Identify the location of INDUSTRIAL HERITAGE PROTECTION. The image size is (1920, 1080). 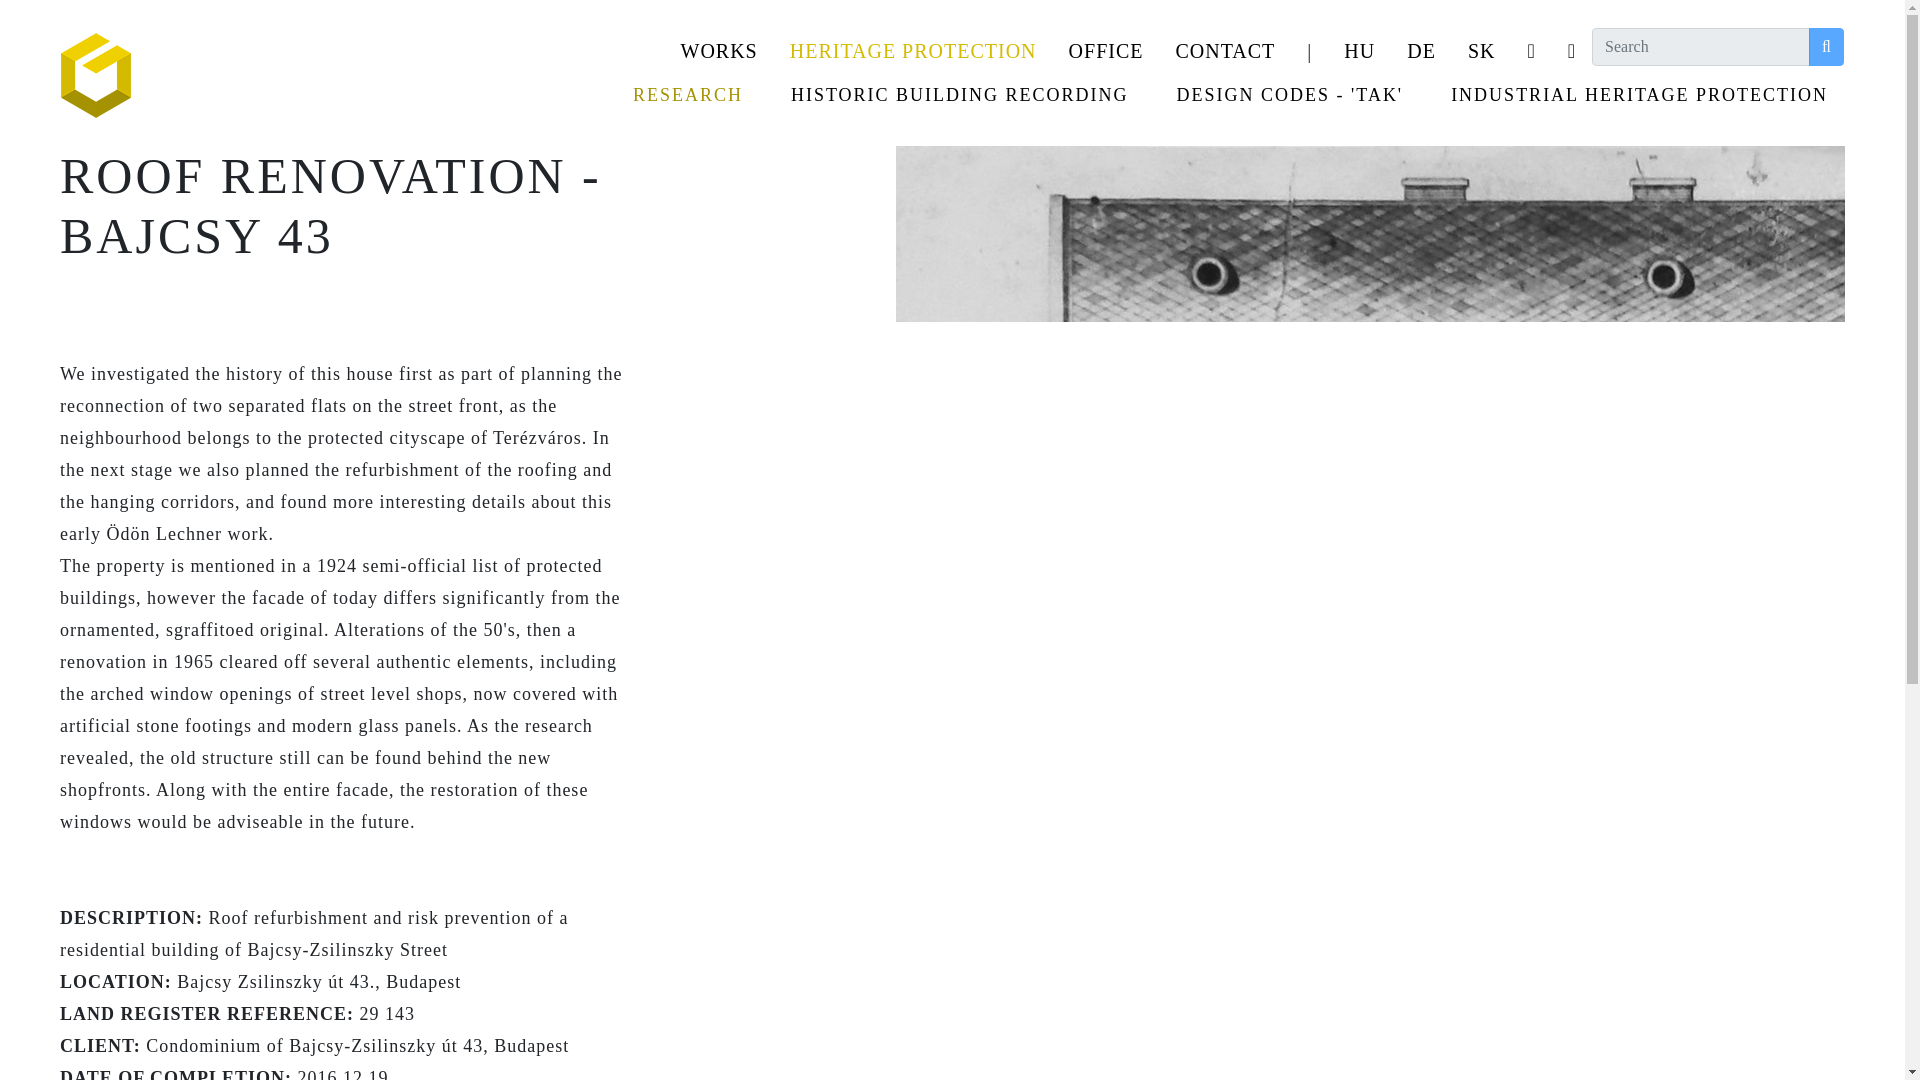
(1634, 95).